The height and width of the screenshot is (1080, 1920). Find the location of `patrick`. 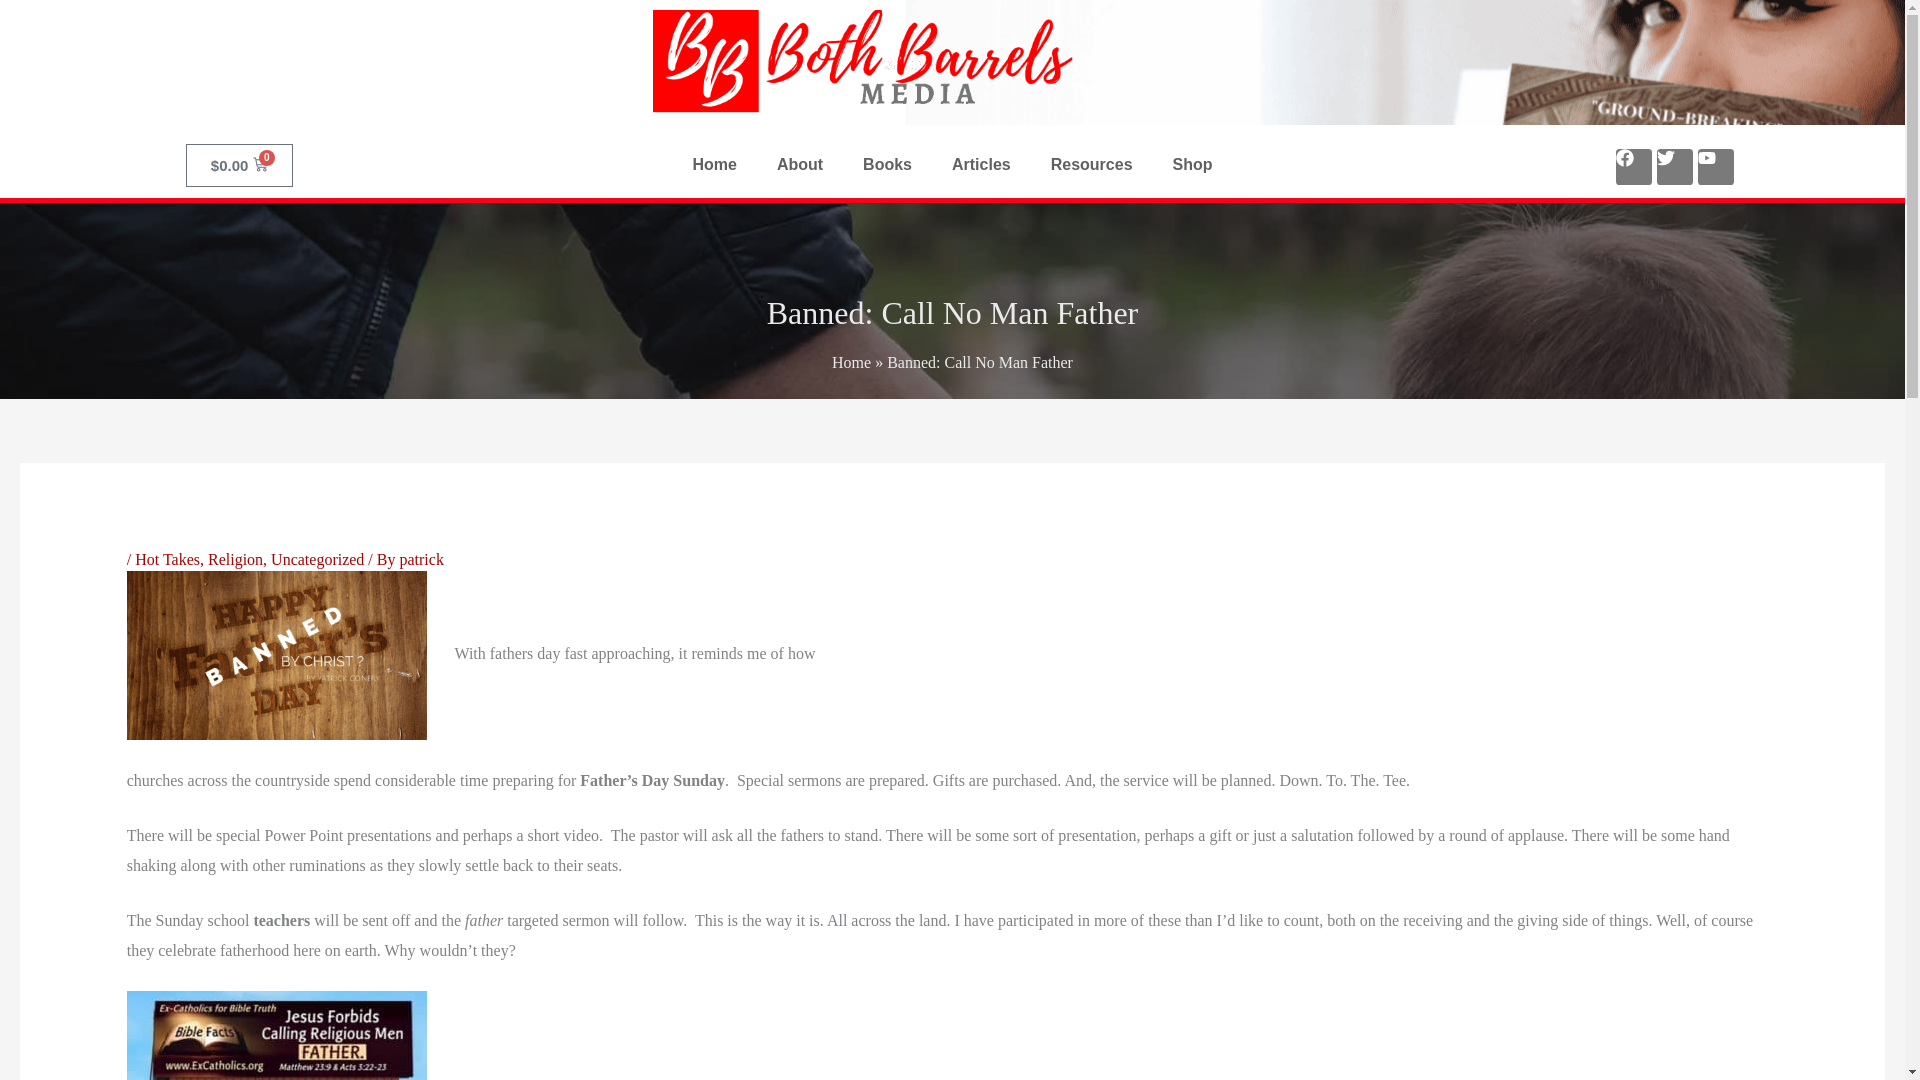

patrick is located at coordinates (421, 559).